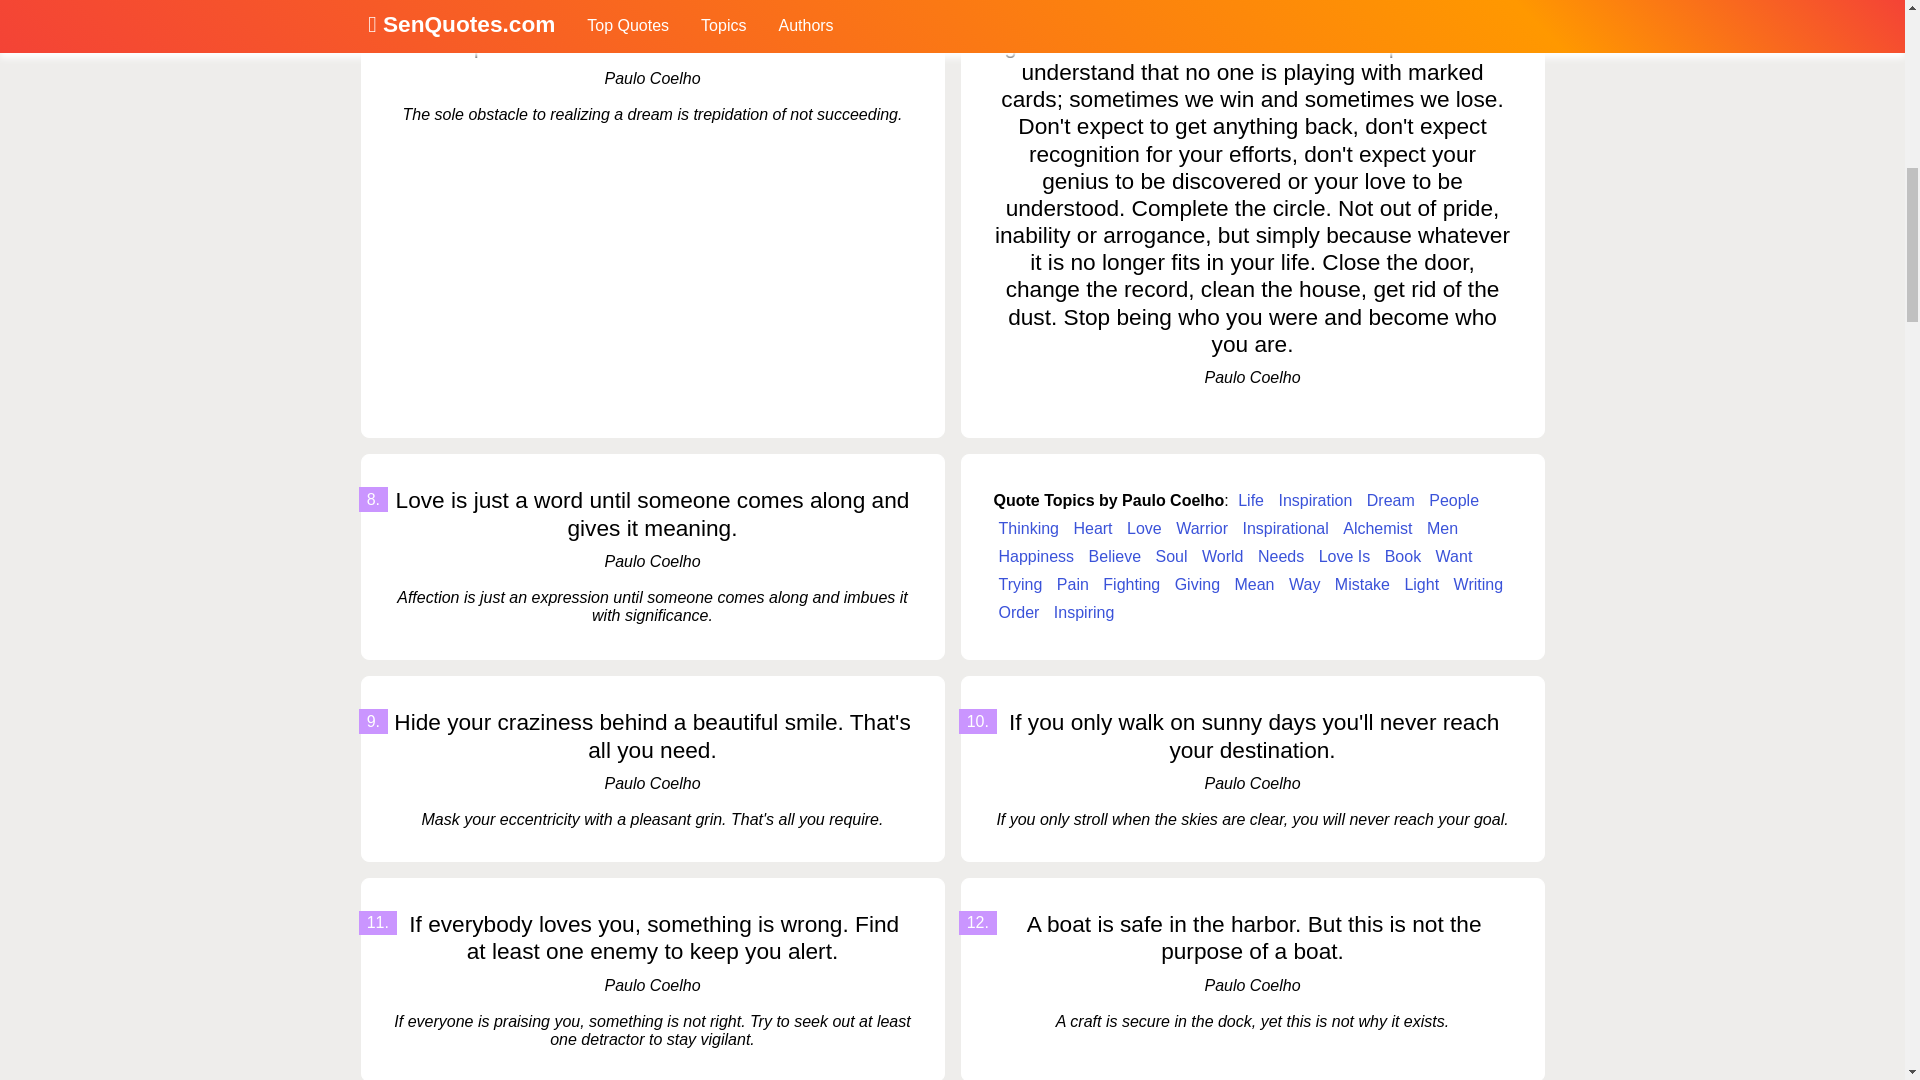 The image size is (1920, 1080). What do you see at coordinates (1454, 501) in the screenshot?
I see `People` at bounding box center [1454, 501].